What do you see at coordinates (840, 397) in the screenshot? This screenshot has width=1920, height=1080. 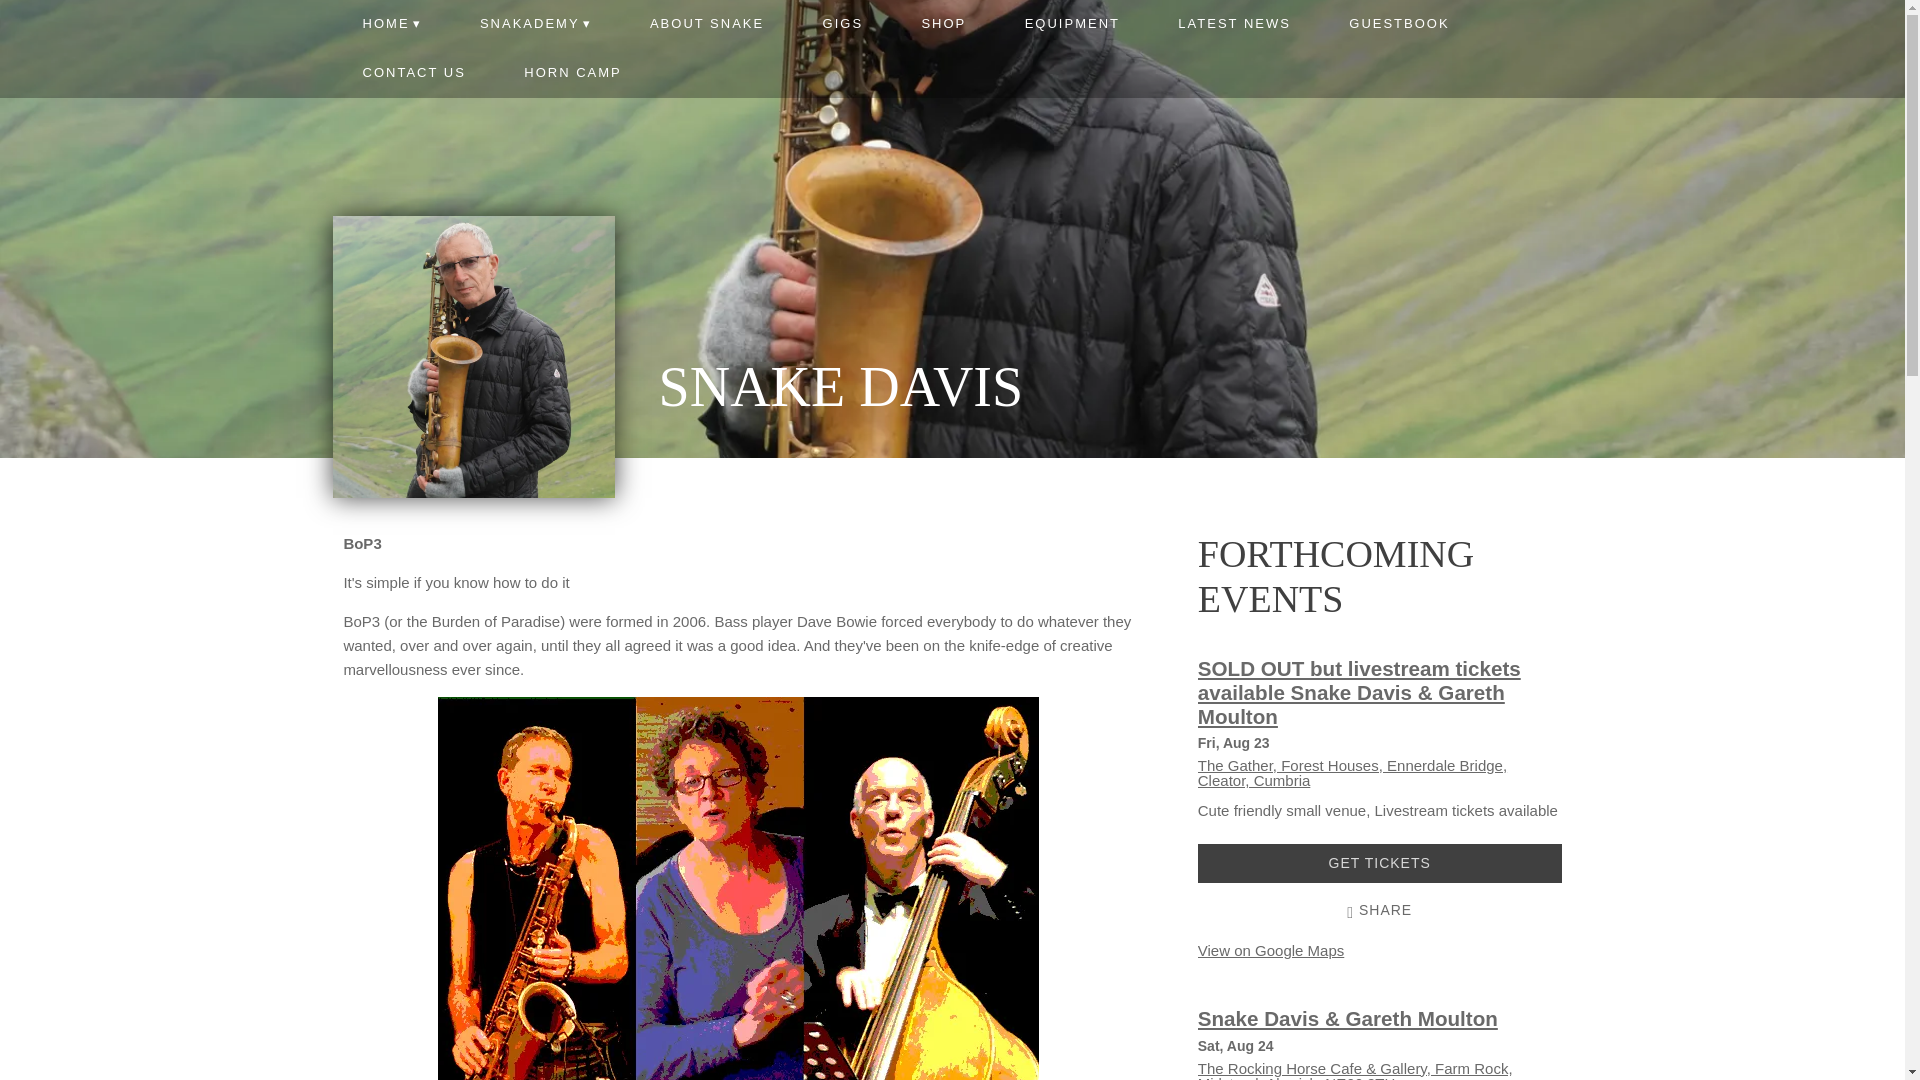 I see `SNAKE DAVIS` at bounding box center [840, 397].